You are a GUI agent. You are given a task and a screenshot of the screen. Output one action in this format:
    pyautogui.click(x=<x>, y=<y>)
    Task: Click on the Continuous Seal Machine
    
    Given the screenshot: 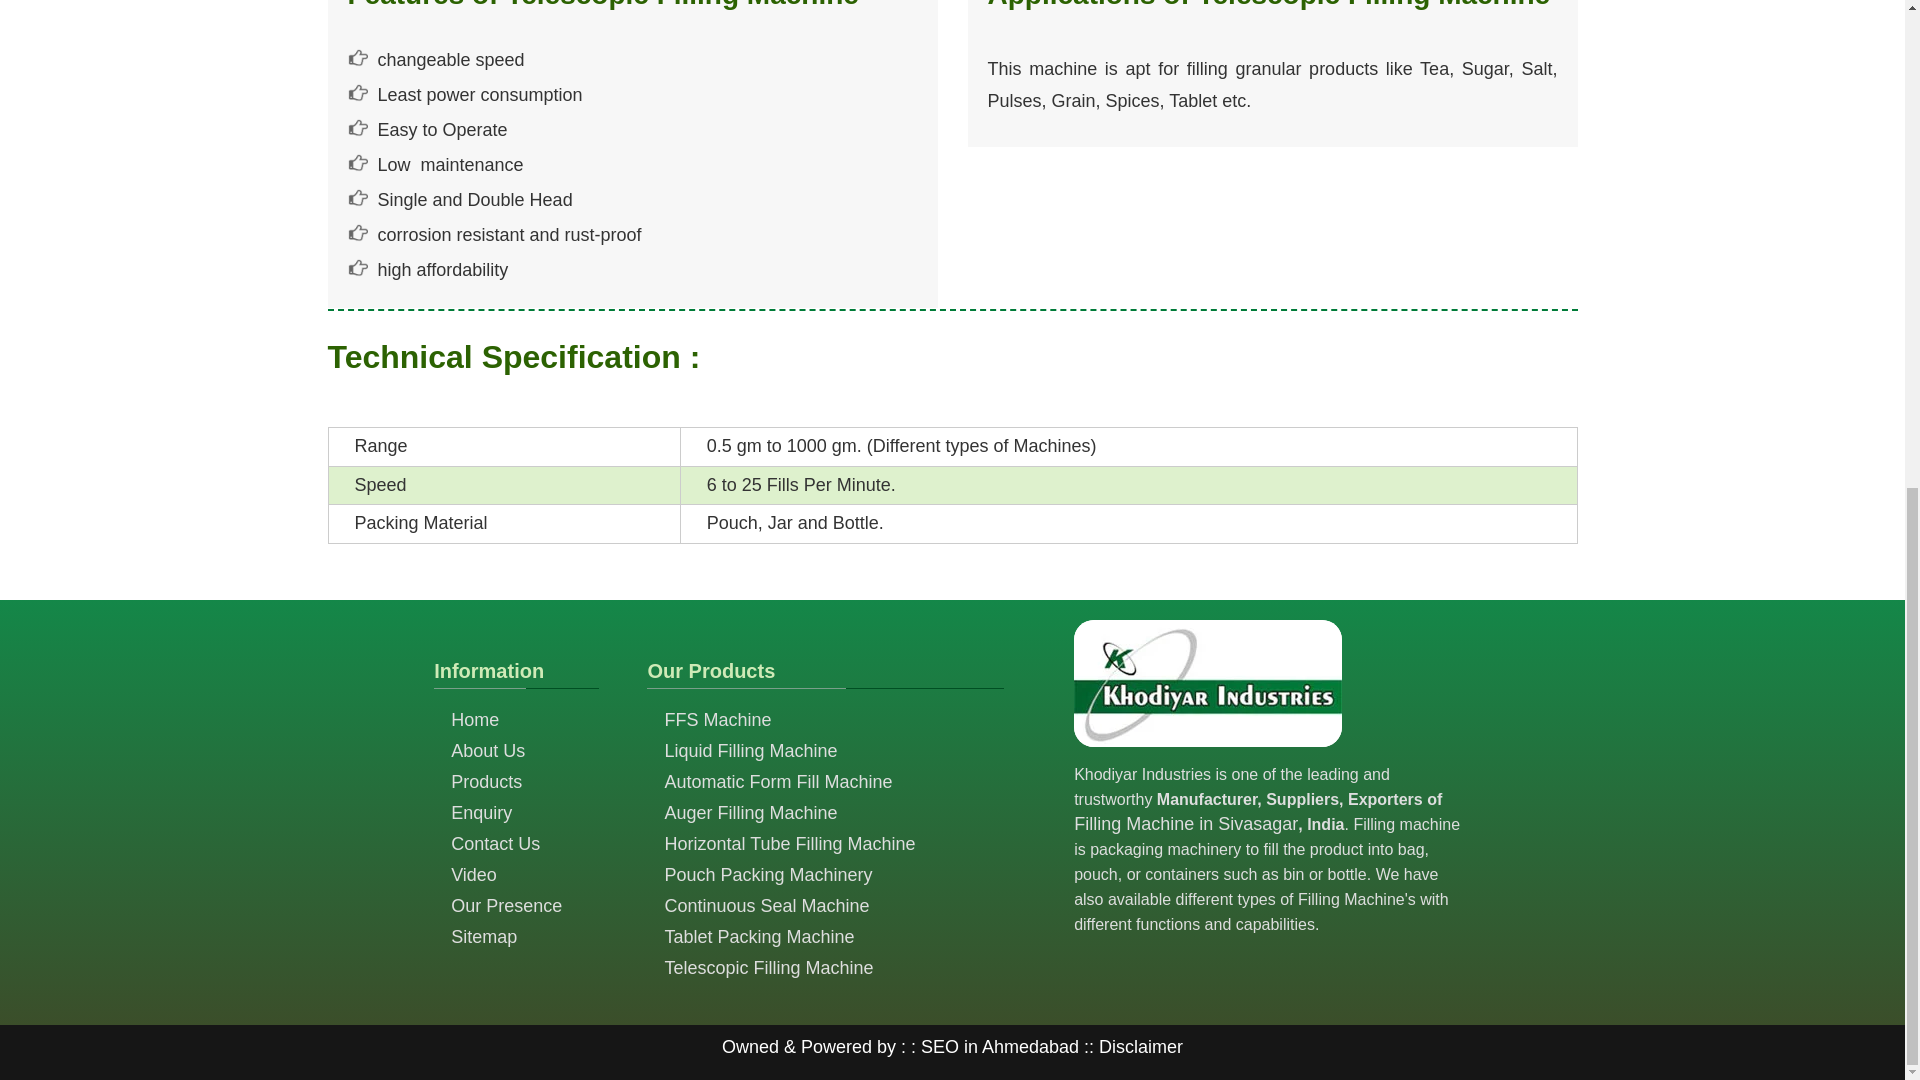 What is the action you would take?
    pyautogui.click(x=766, y=906)
    